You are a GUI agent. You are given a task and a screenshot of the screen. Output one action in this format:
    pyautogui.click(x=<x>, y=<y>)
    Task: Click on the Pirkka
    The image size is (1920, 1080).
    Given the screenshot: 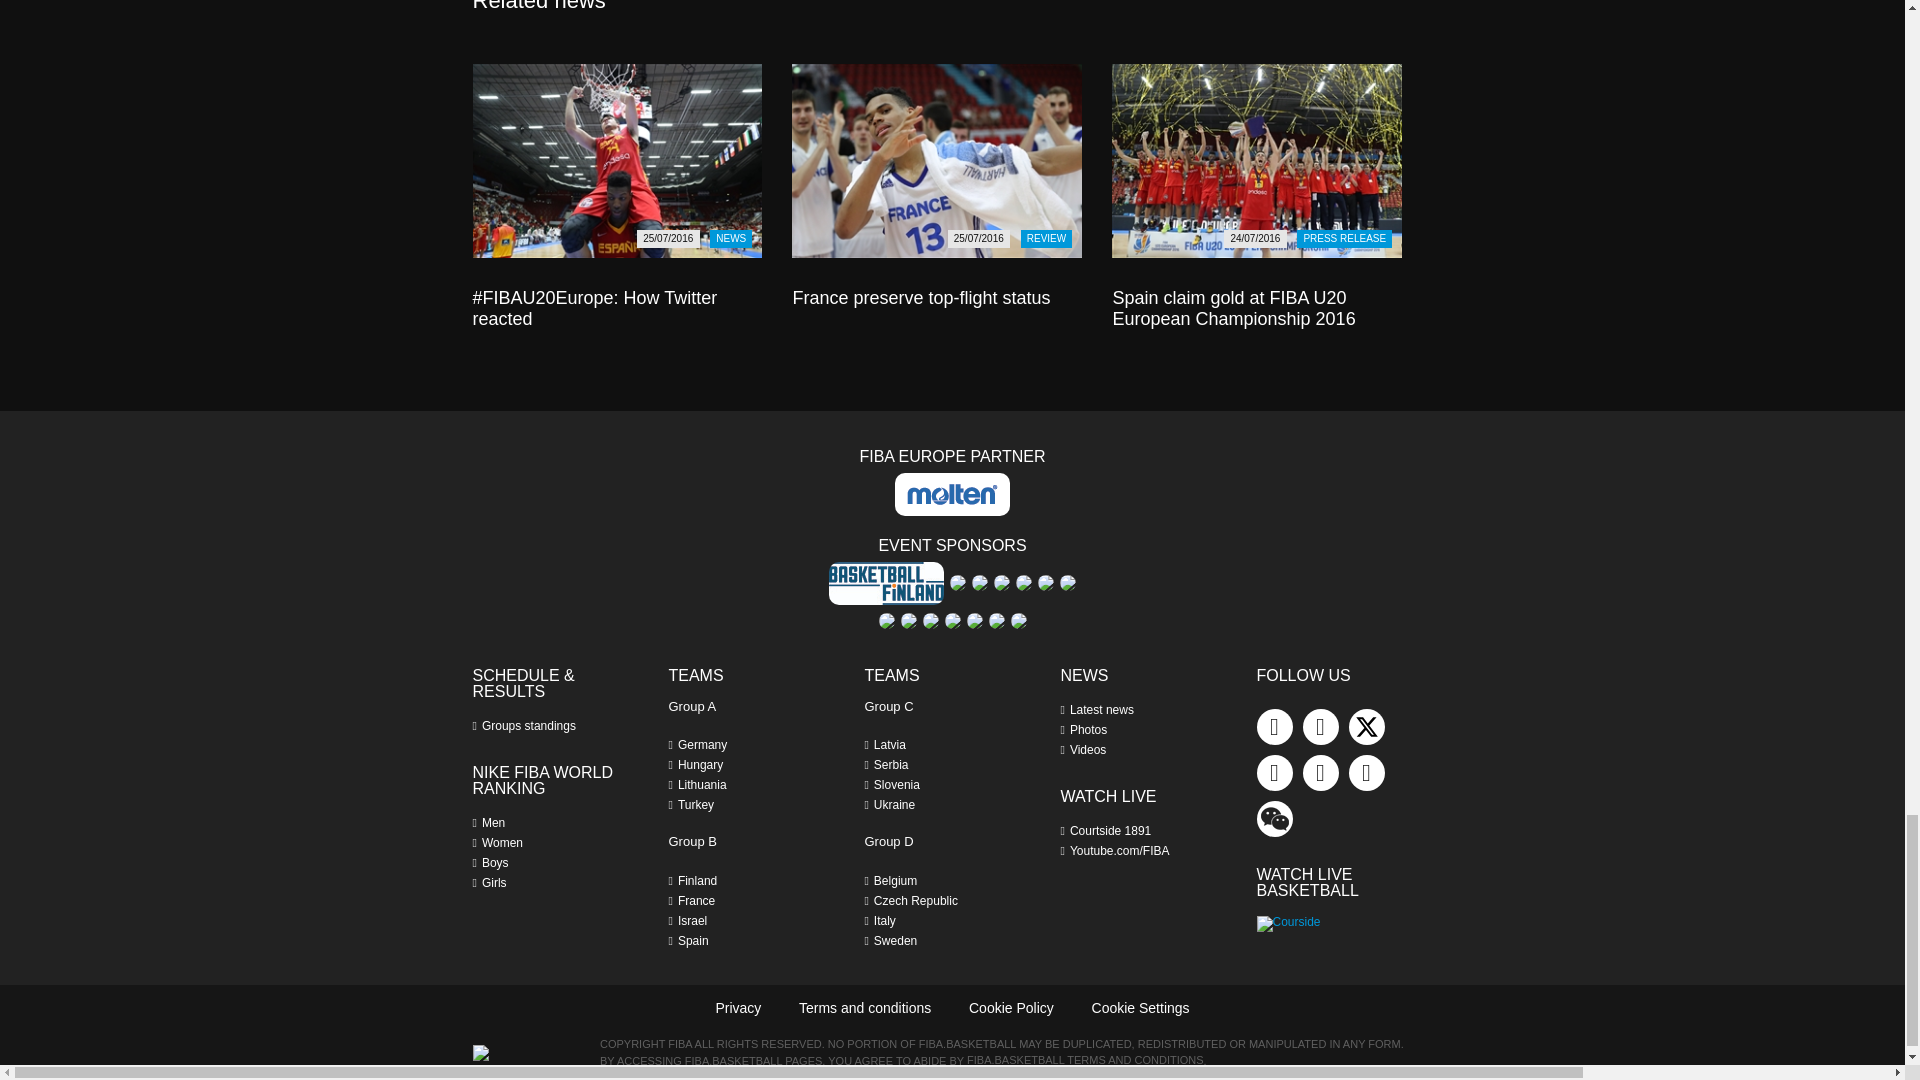 What is the action you would take?
    pyautogui.click(x=908, y=620)
    